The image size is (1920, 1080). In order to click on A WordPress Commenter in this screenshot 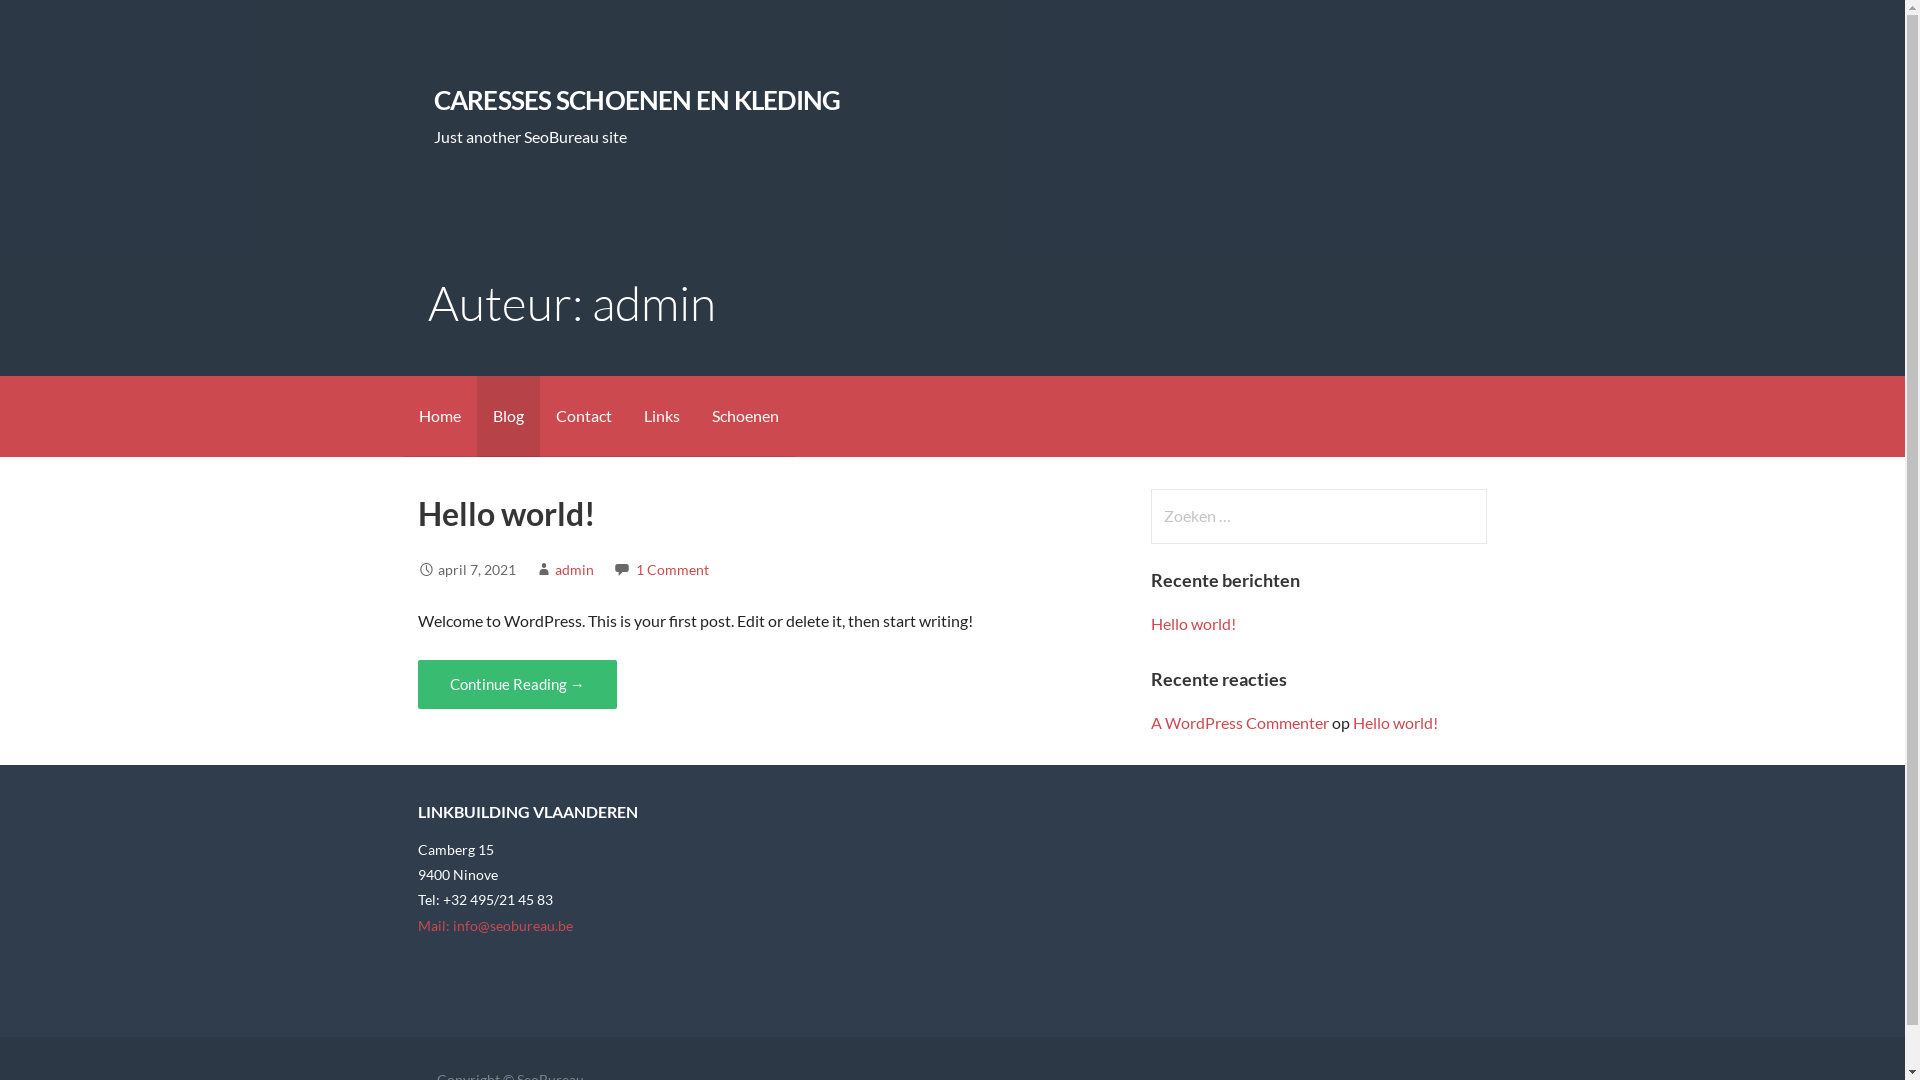, I will do `click(1240, 722)`.